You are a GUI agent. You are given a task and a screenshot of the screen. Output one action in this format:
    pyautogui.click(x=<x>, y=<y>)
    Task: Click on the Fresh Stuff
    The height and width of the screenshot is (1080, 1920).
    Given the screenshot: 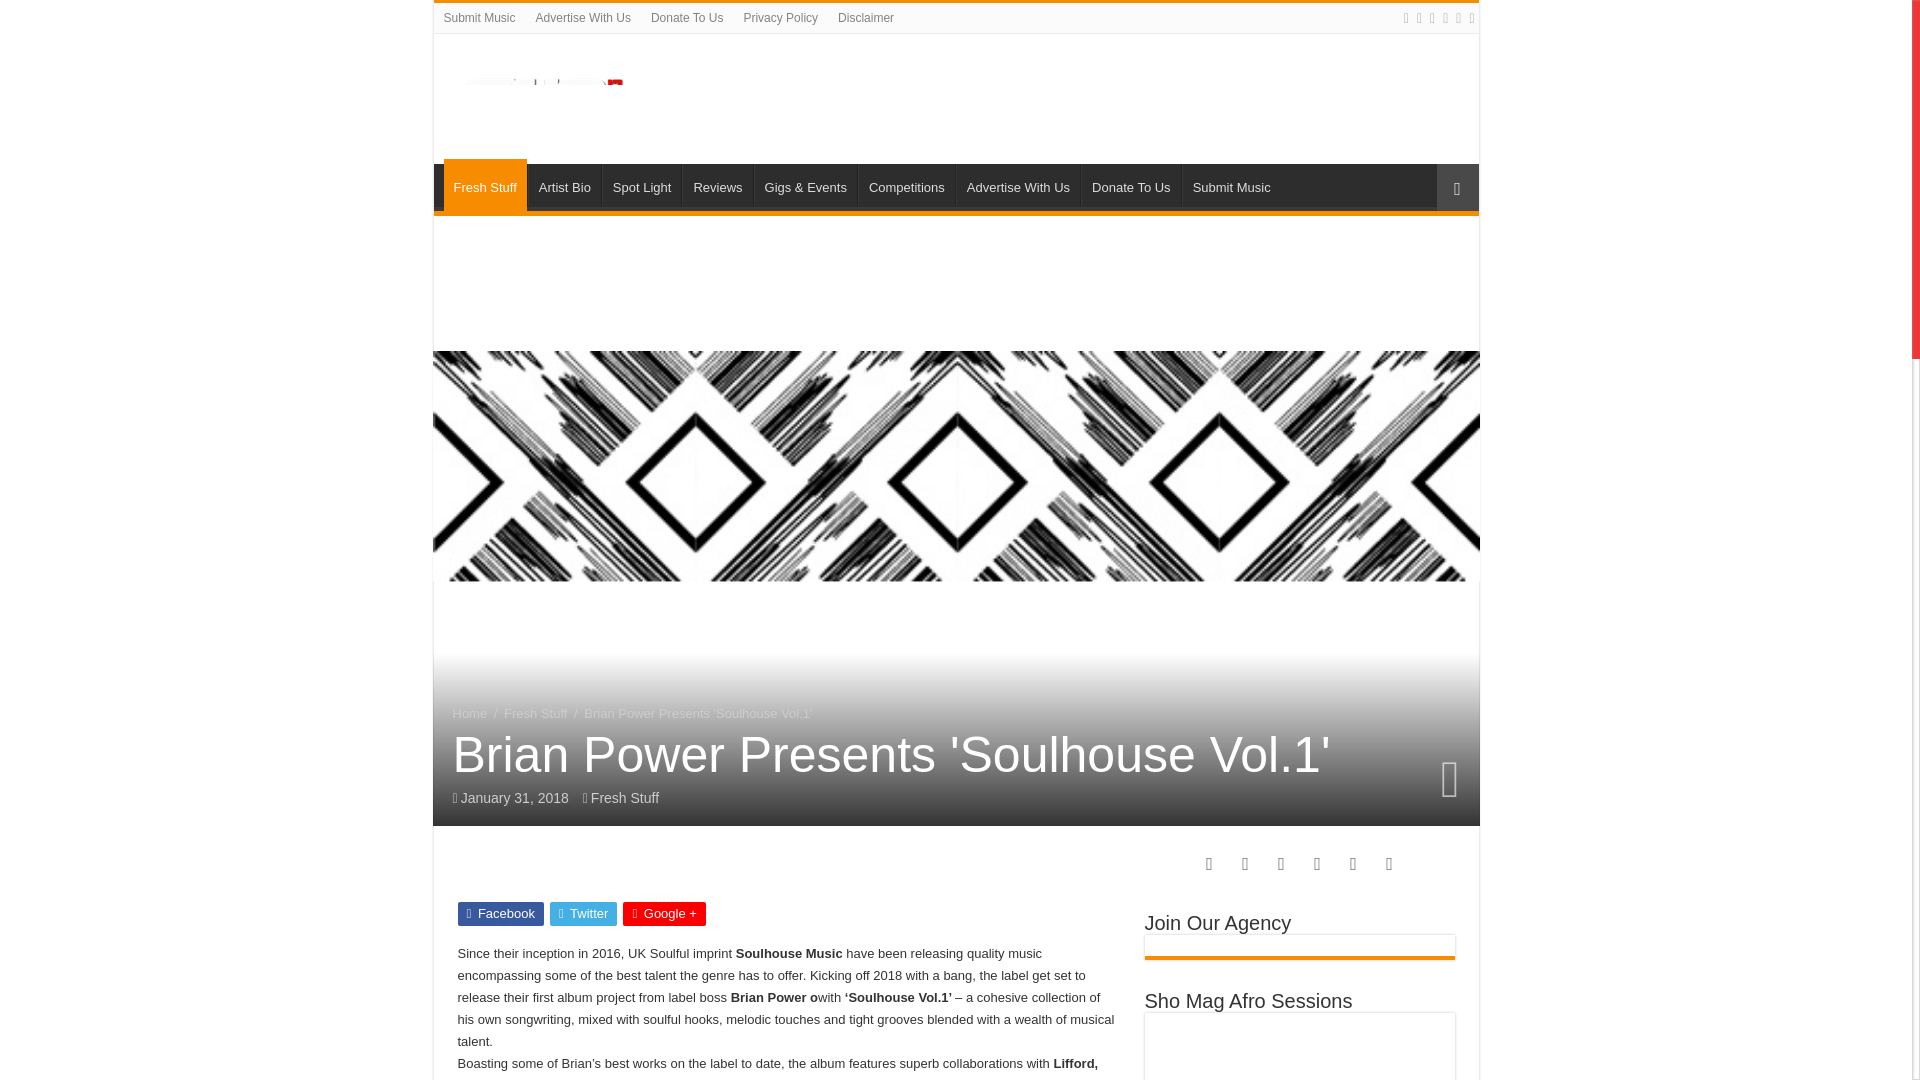 What is the action you would take?
    pyautogui.click(x=484, y=184)
    